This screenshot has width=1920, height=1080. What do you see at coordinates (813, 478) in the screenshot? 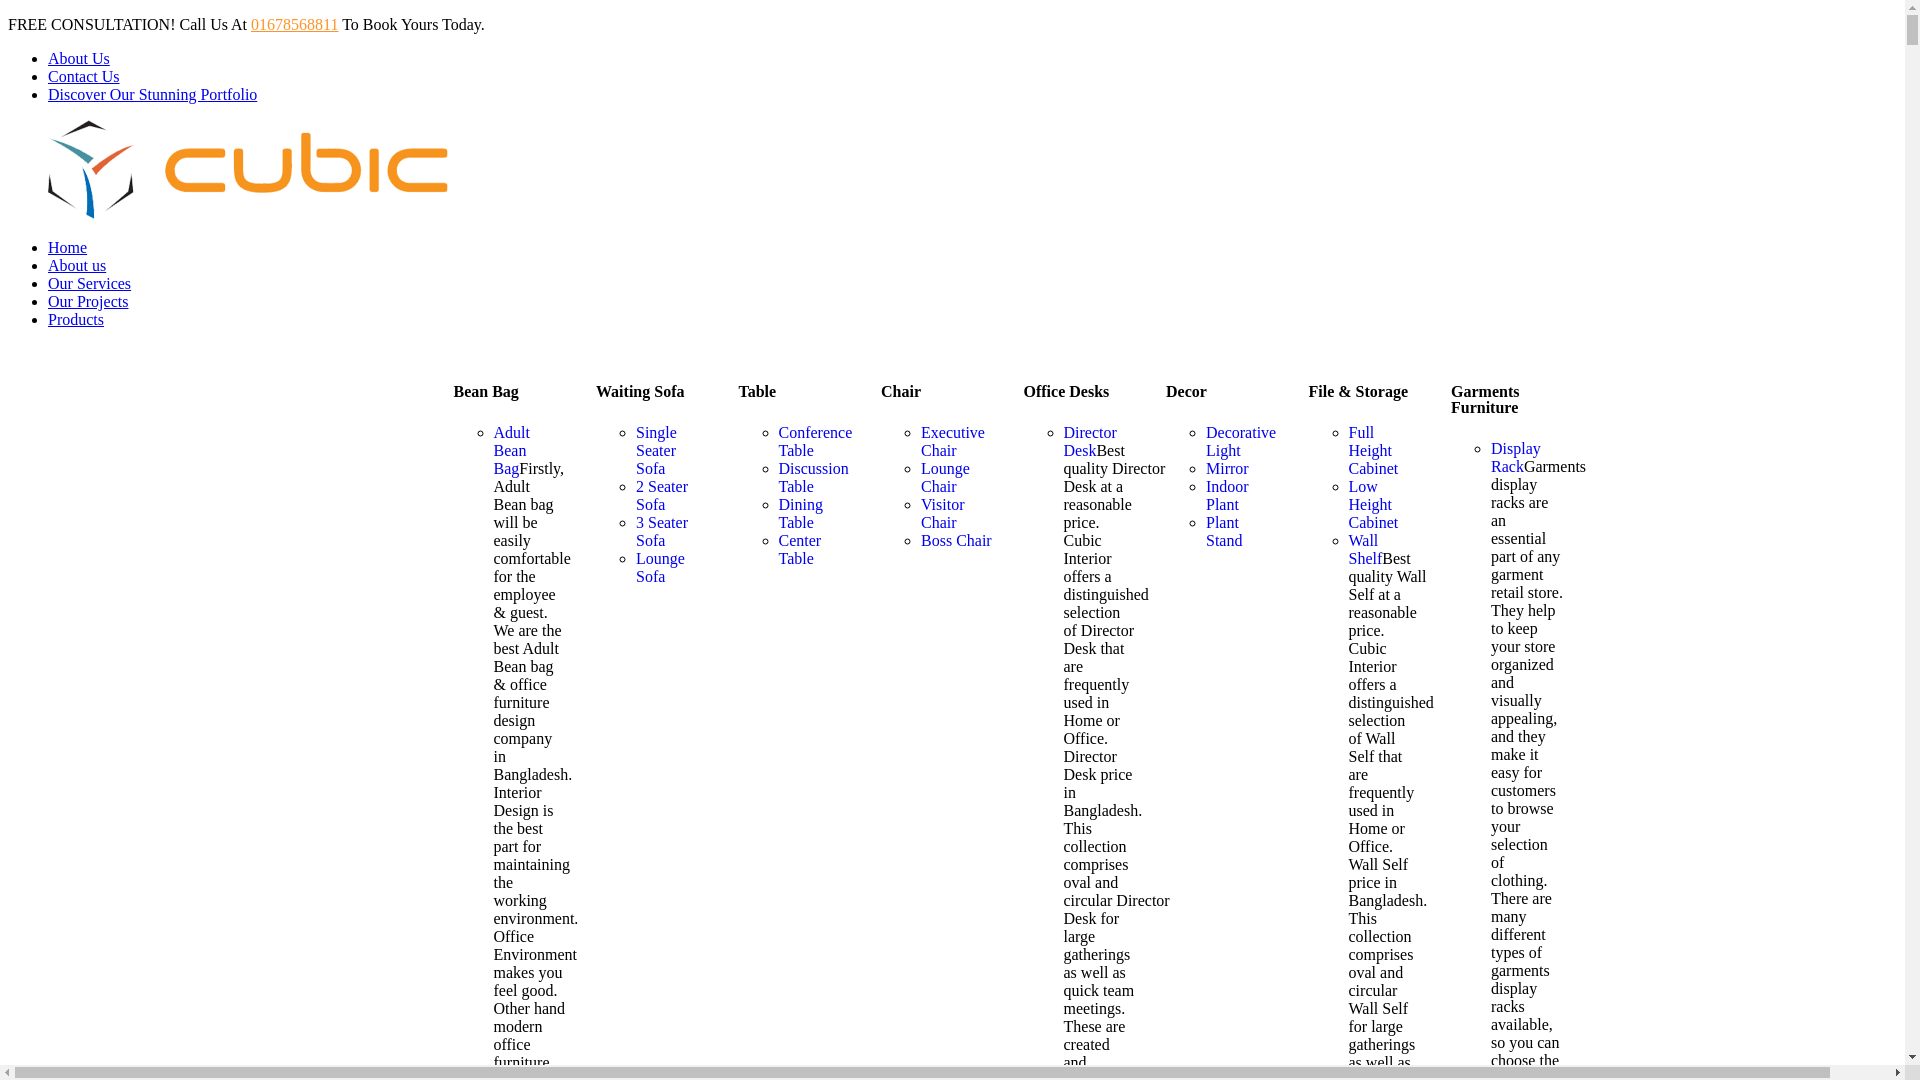
I see `Discussion Table` at bounding box center [813, 478].